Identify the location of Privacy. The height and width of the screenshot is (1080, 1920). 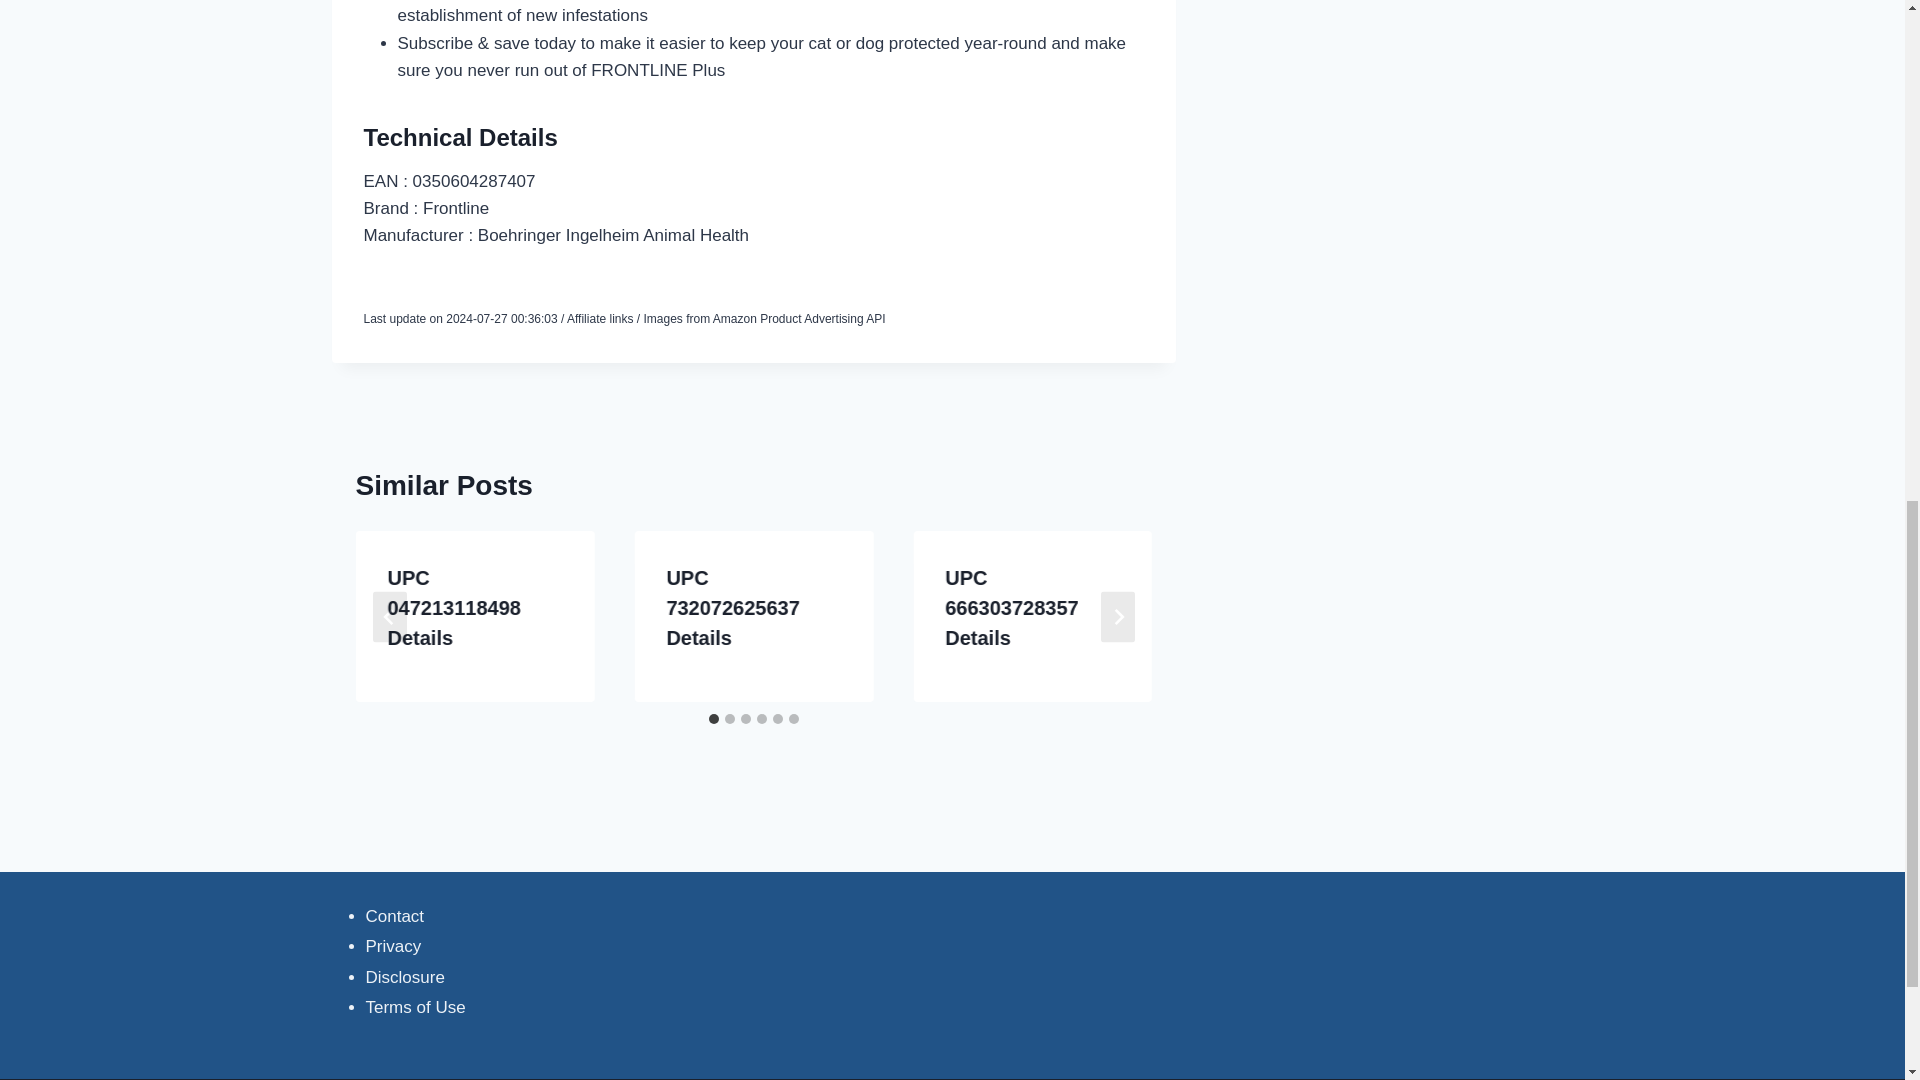
(394, 946).